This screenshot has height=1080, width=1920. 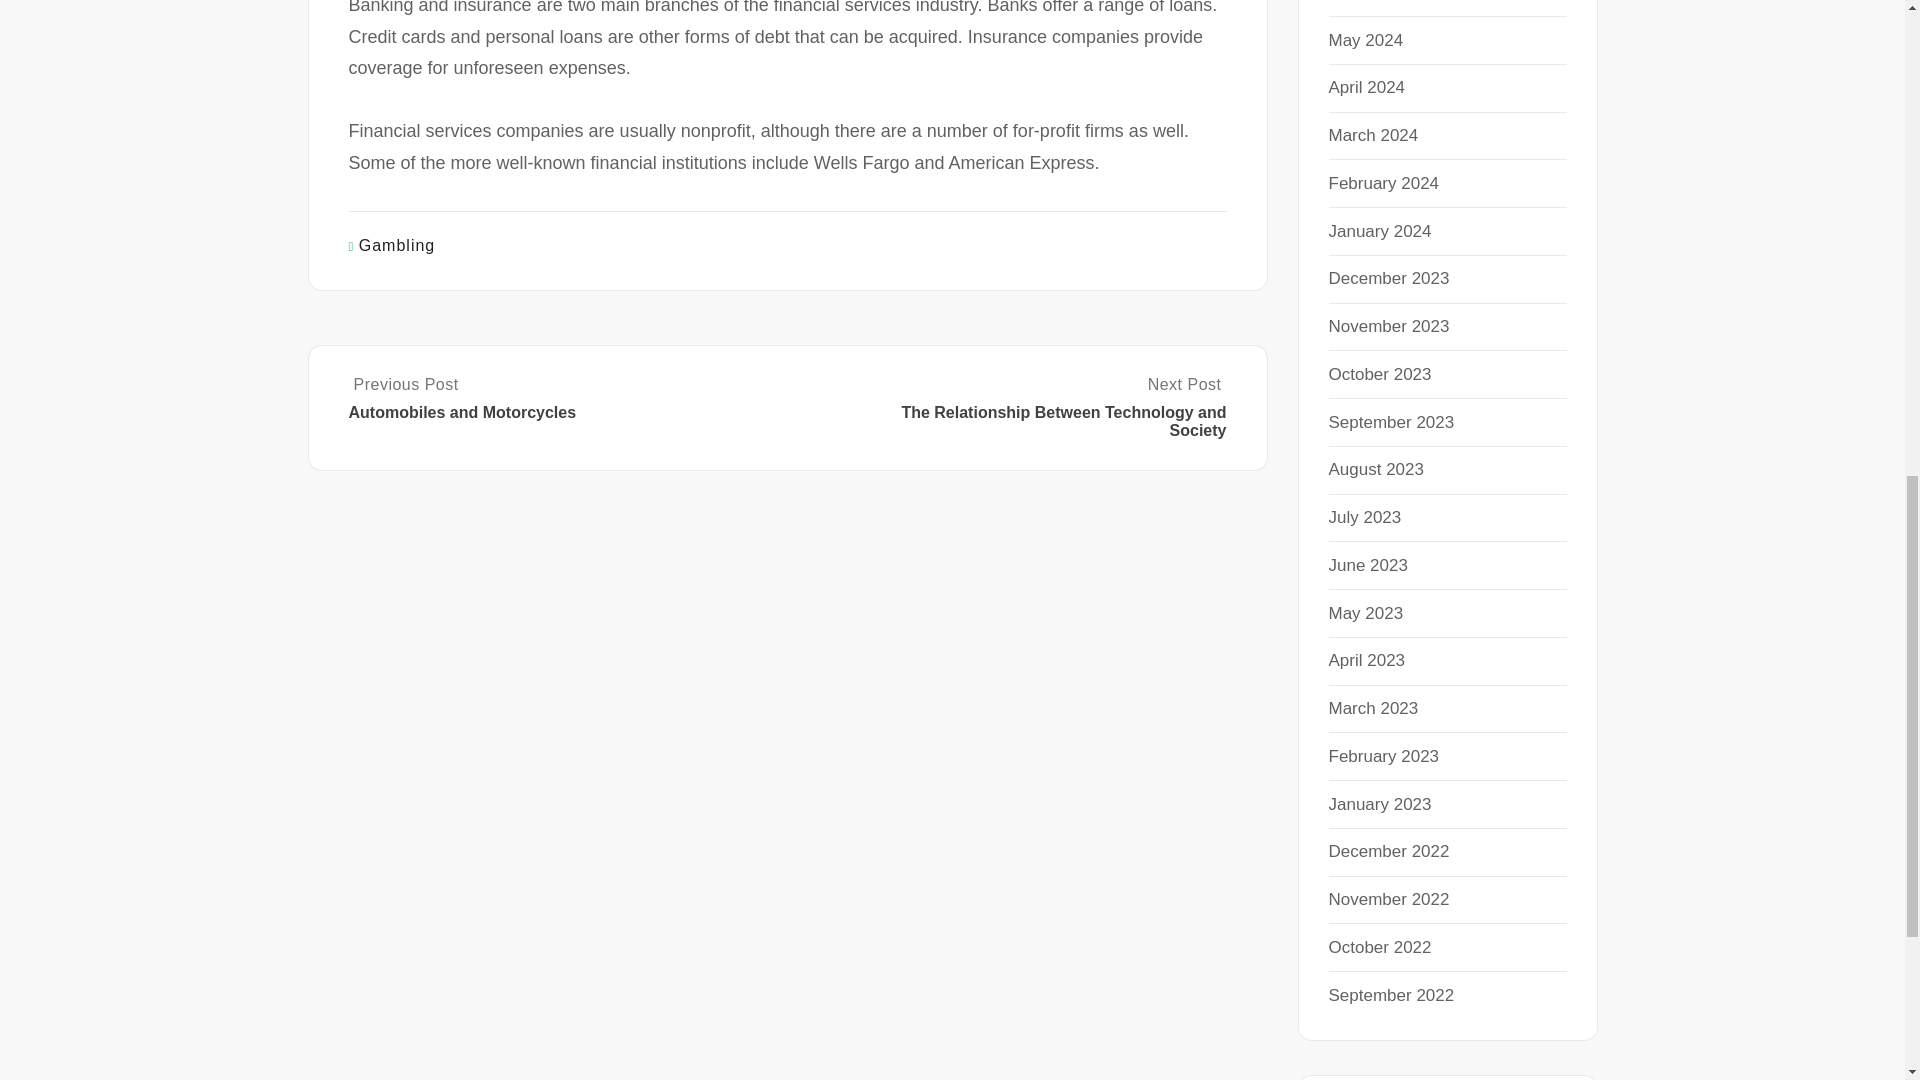 What do you see at coordinates (1379, 803) in the screenshot?
I see `January 2023` at bounding box center [1379, 803].